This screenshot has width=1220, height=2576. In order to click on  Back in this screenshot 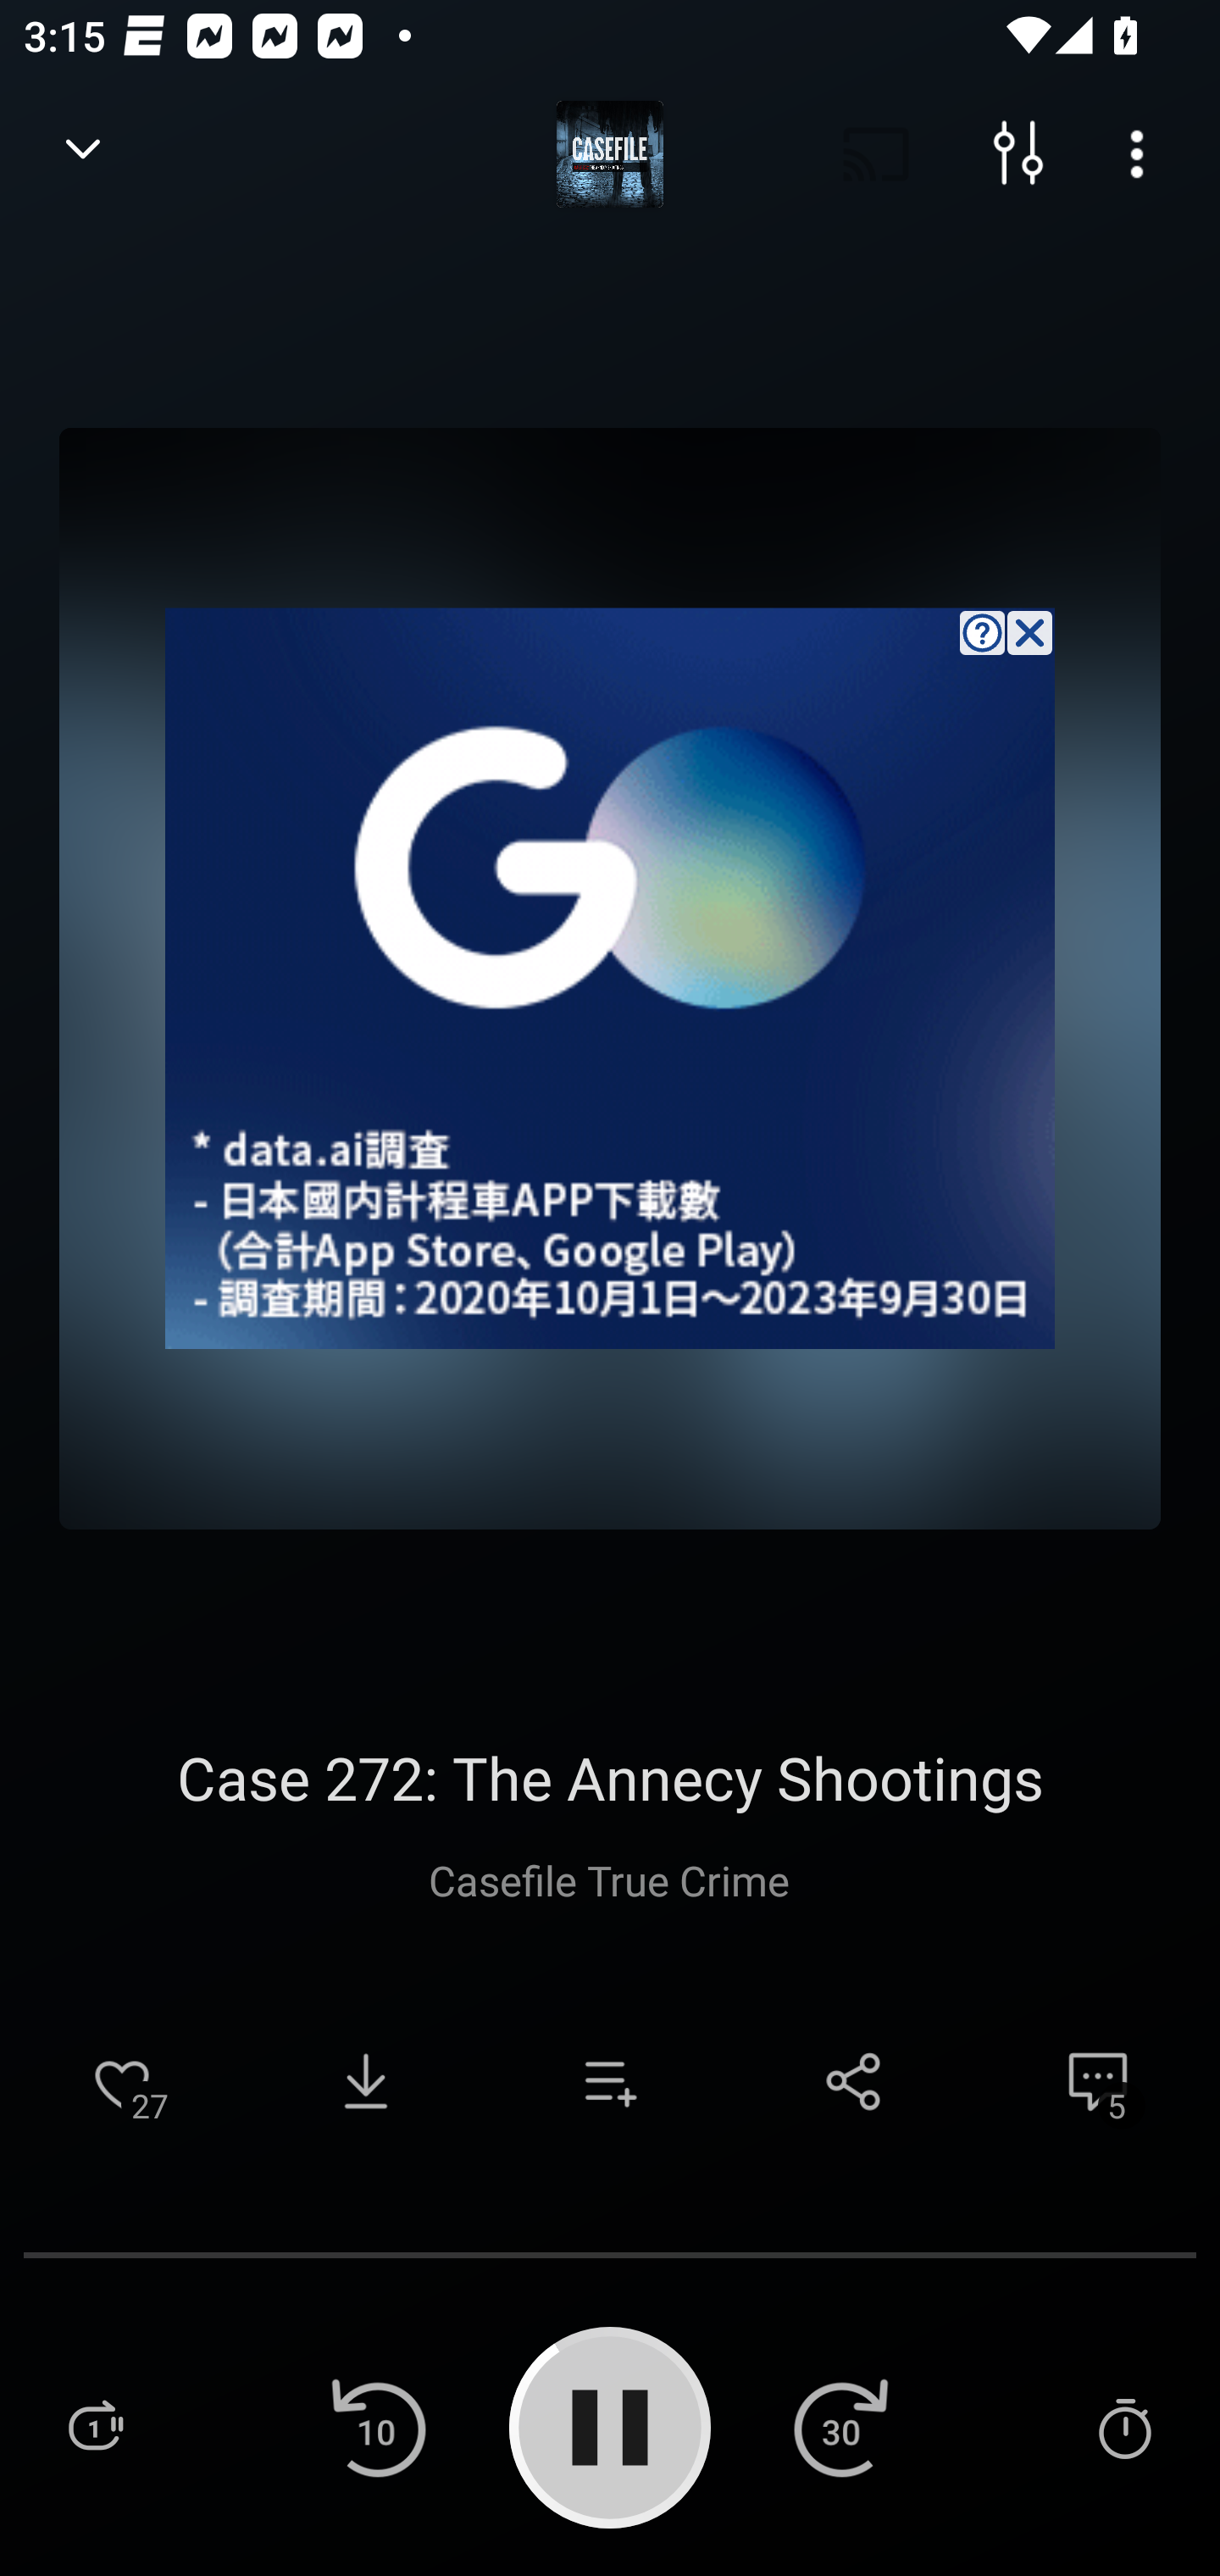, I will do `click(83, 154)`.